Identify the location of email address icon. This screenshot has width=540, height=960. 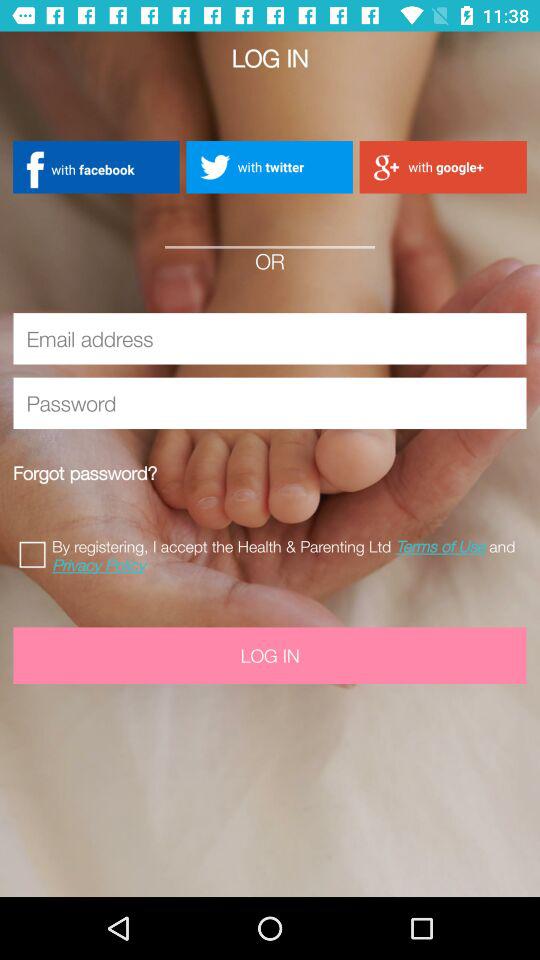
(270, 338).